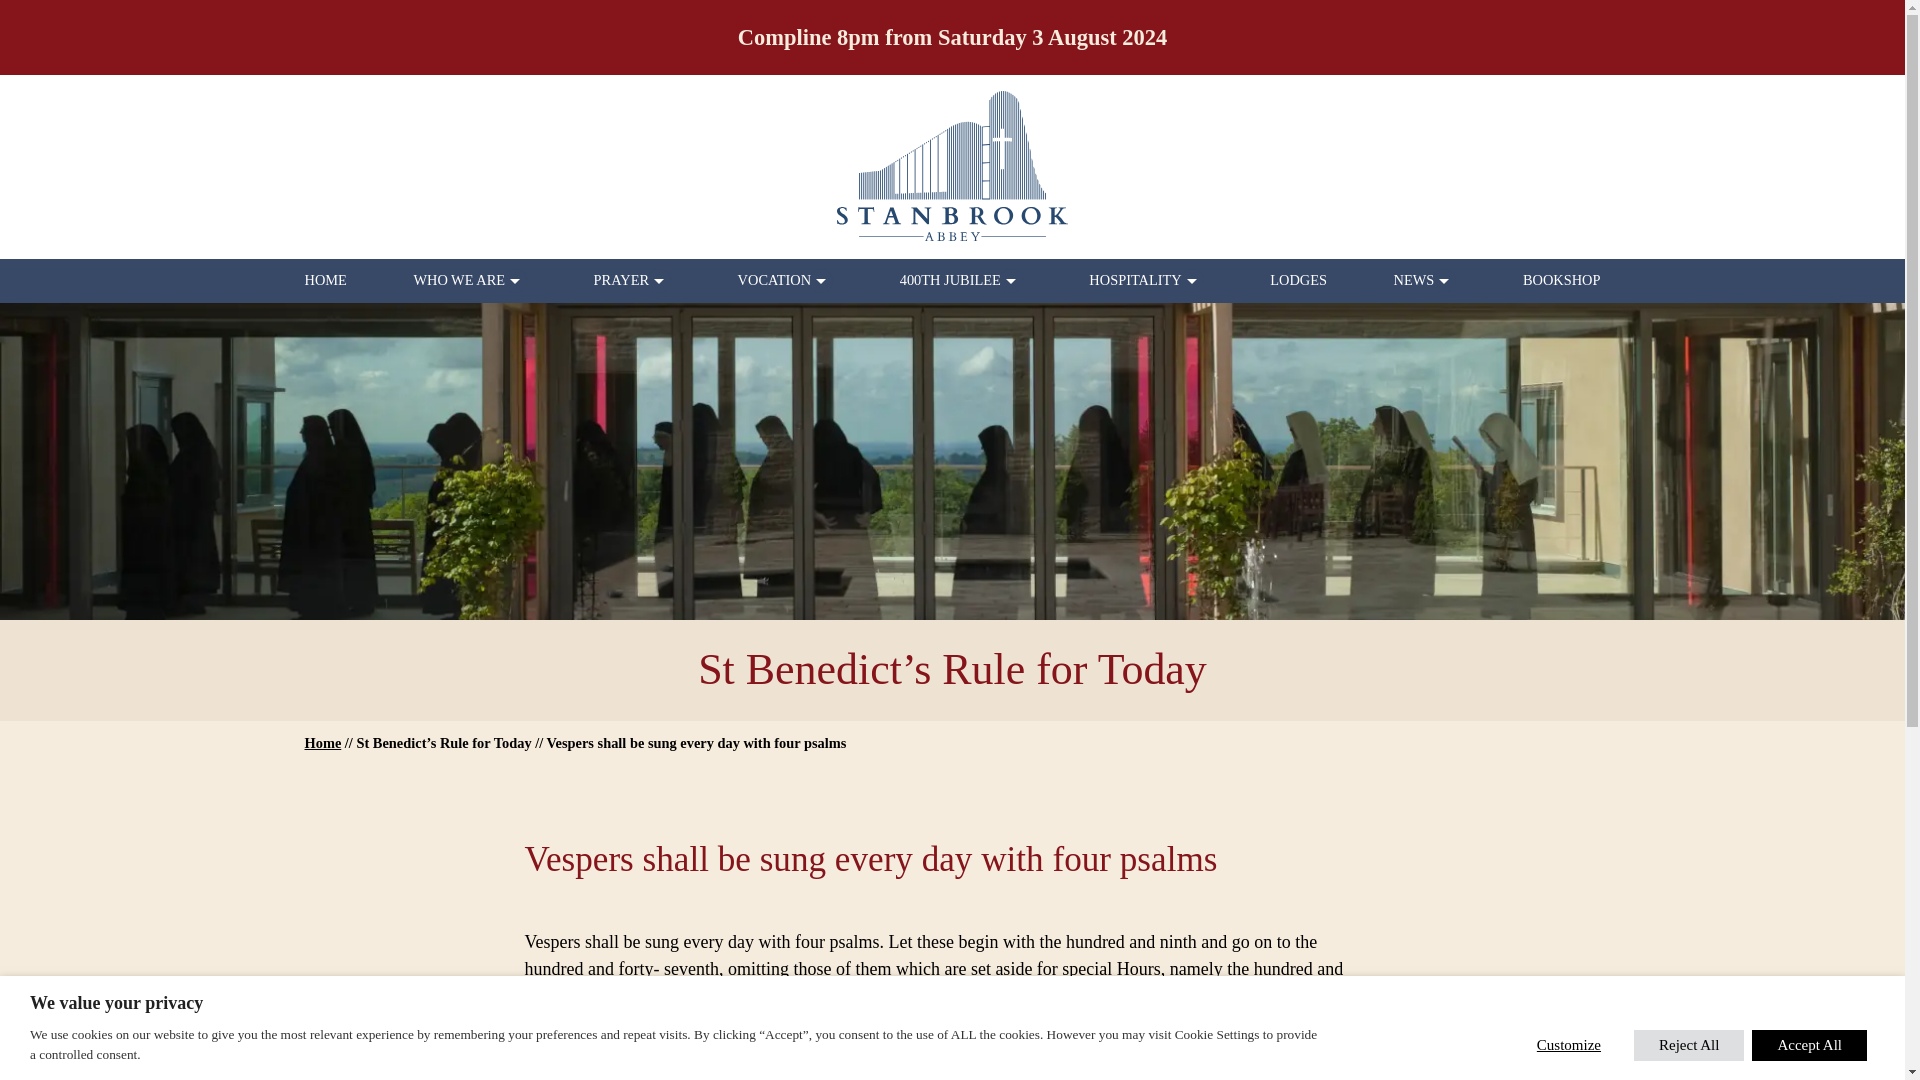 Image resolution: width=1920 pixels, height=1080 pixels. I want to click on HOME, so click(324, 280).